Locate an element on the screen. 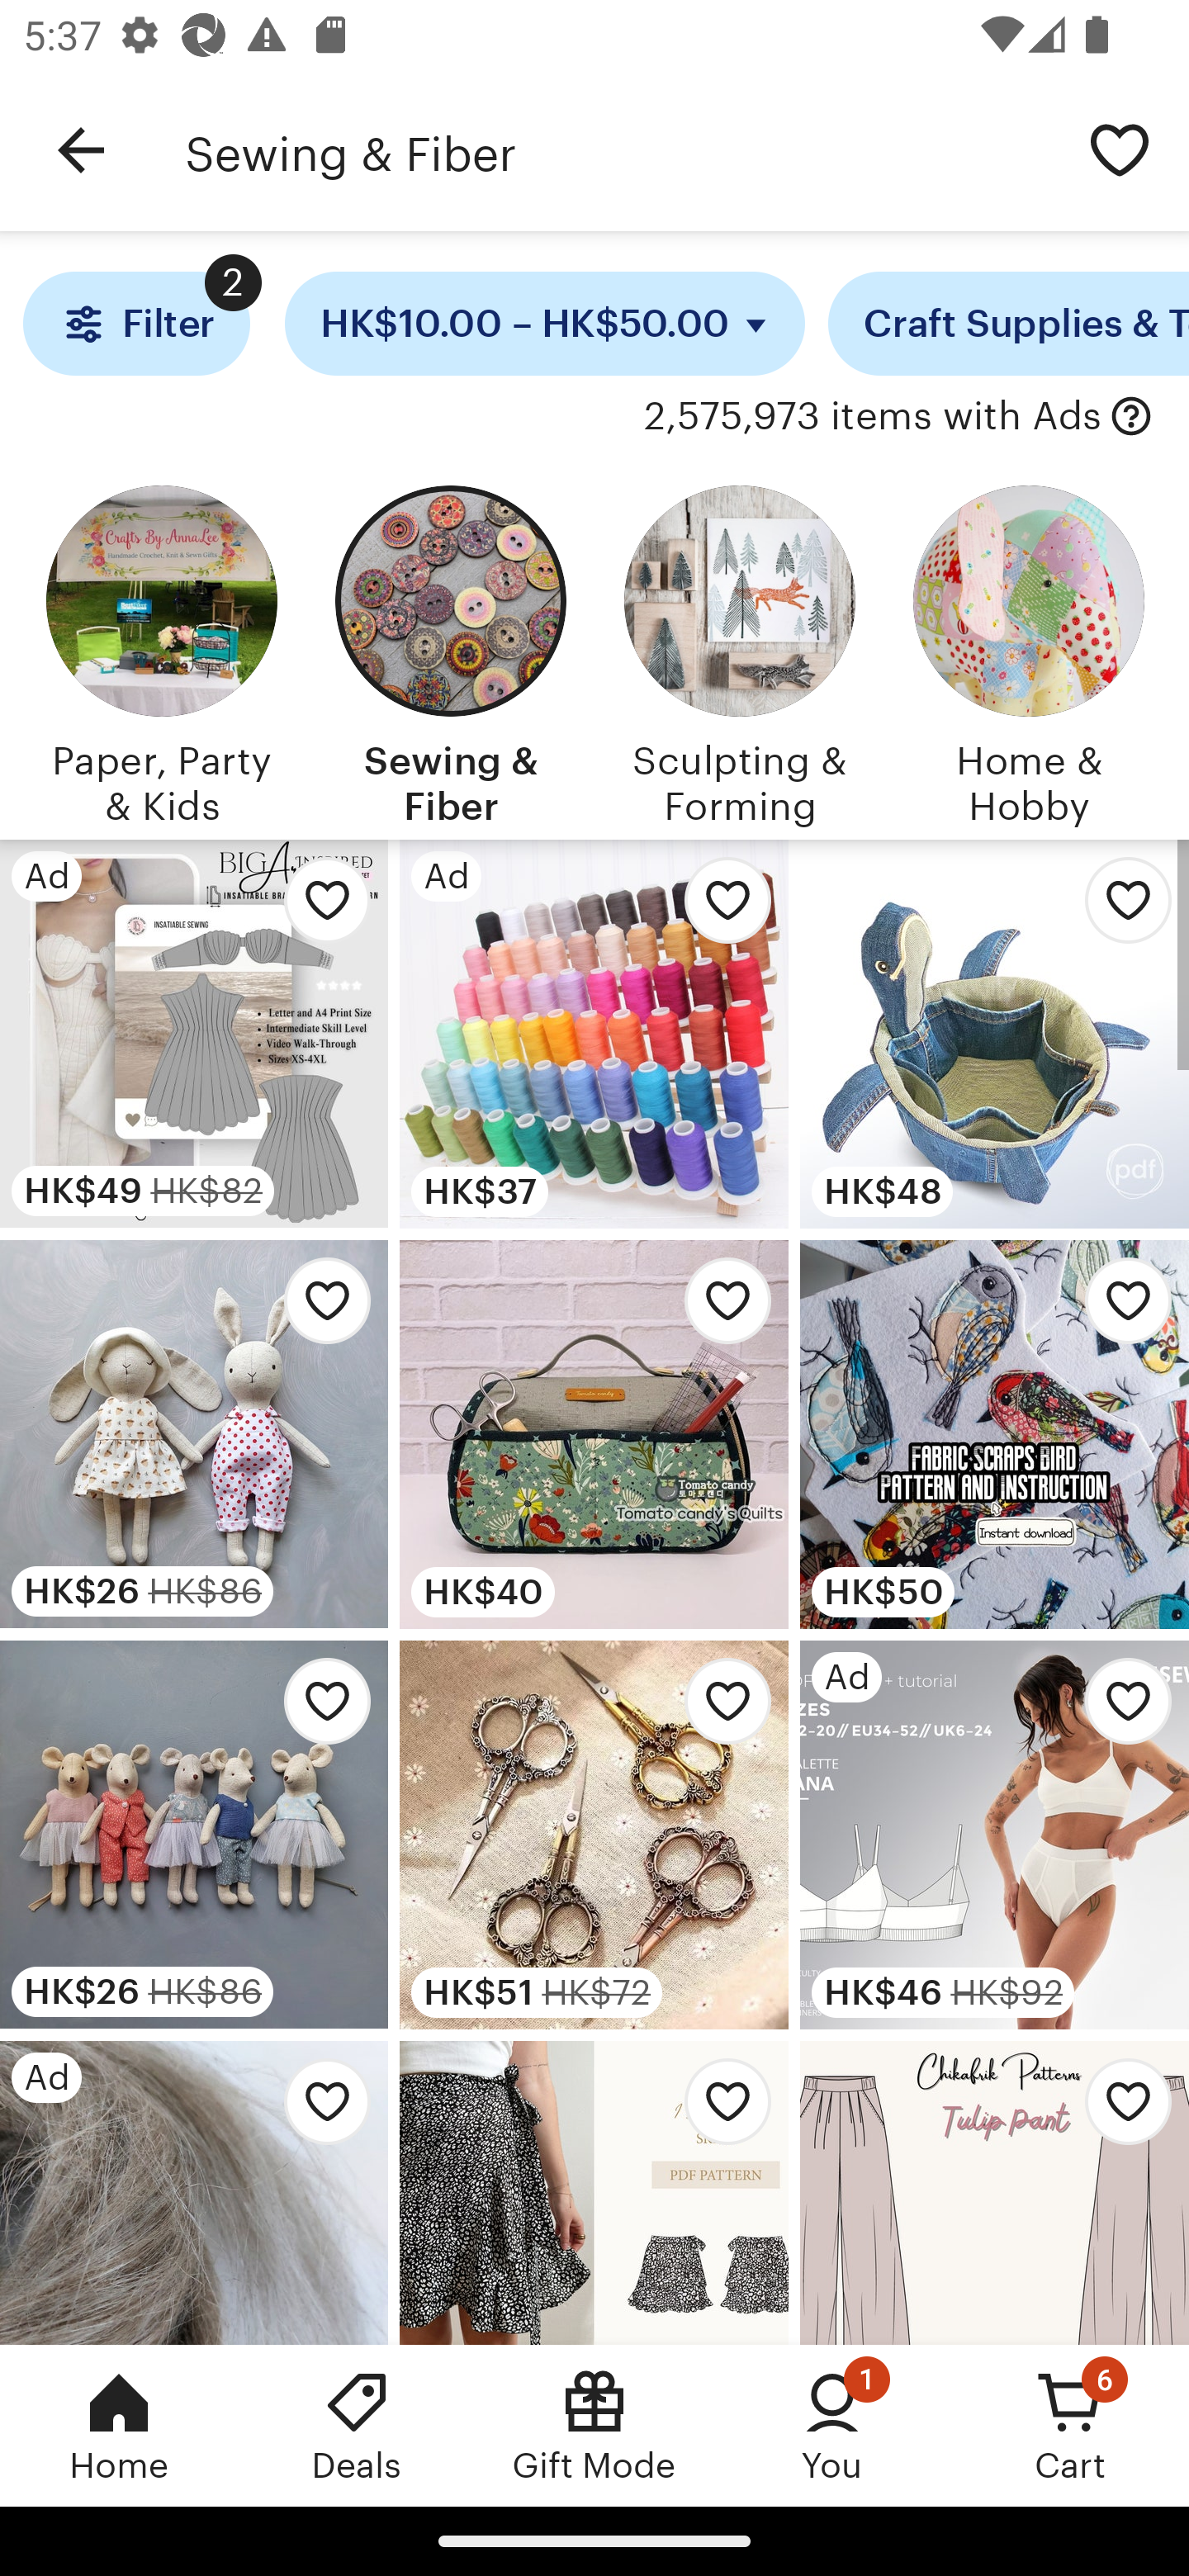 The height and width of the screenshot is (2576, 1189). 2,575,973 items with Ads is located at coordinates (873, 417).